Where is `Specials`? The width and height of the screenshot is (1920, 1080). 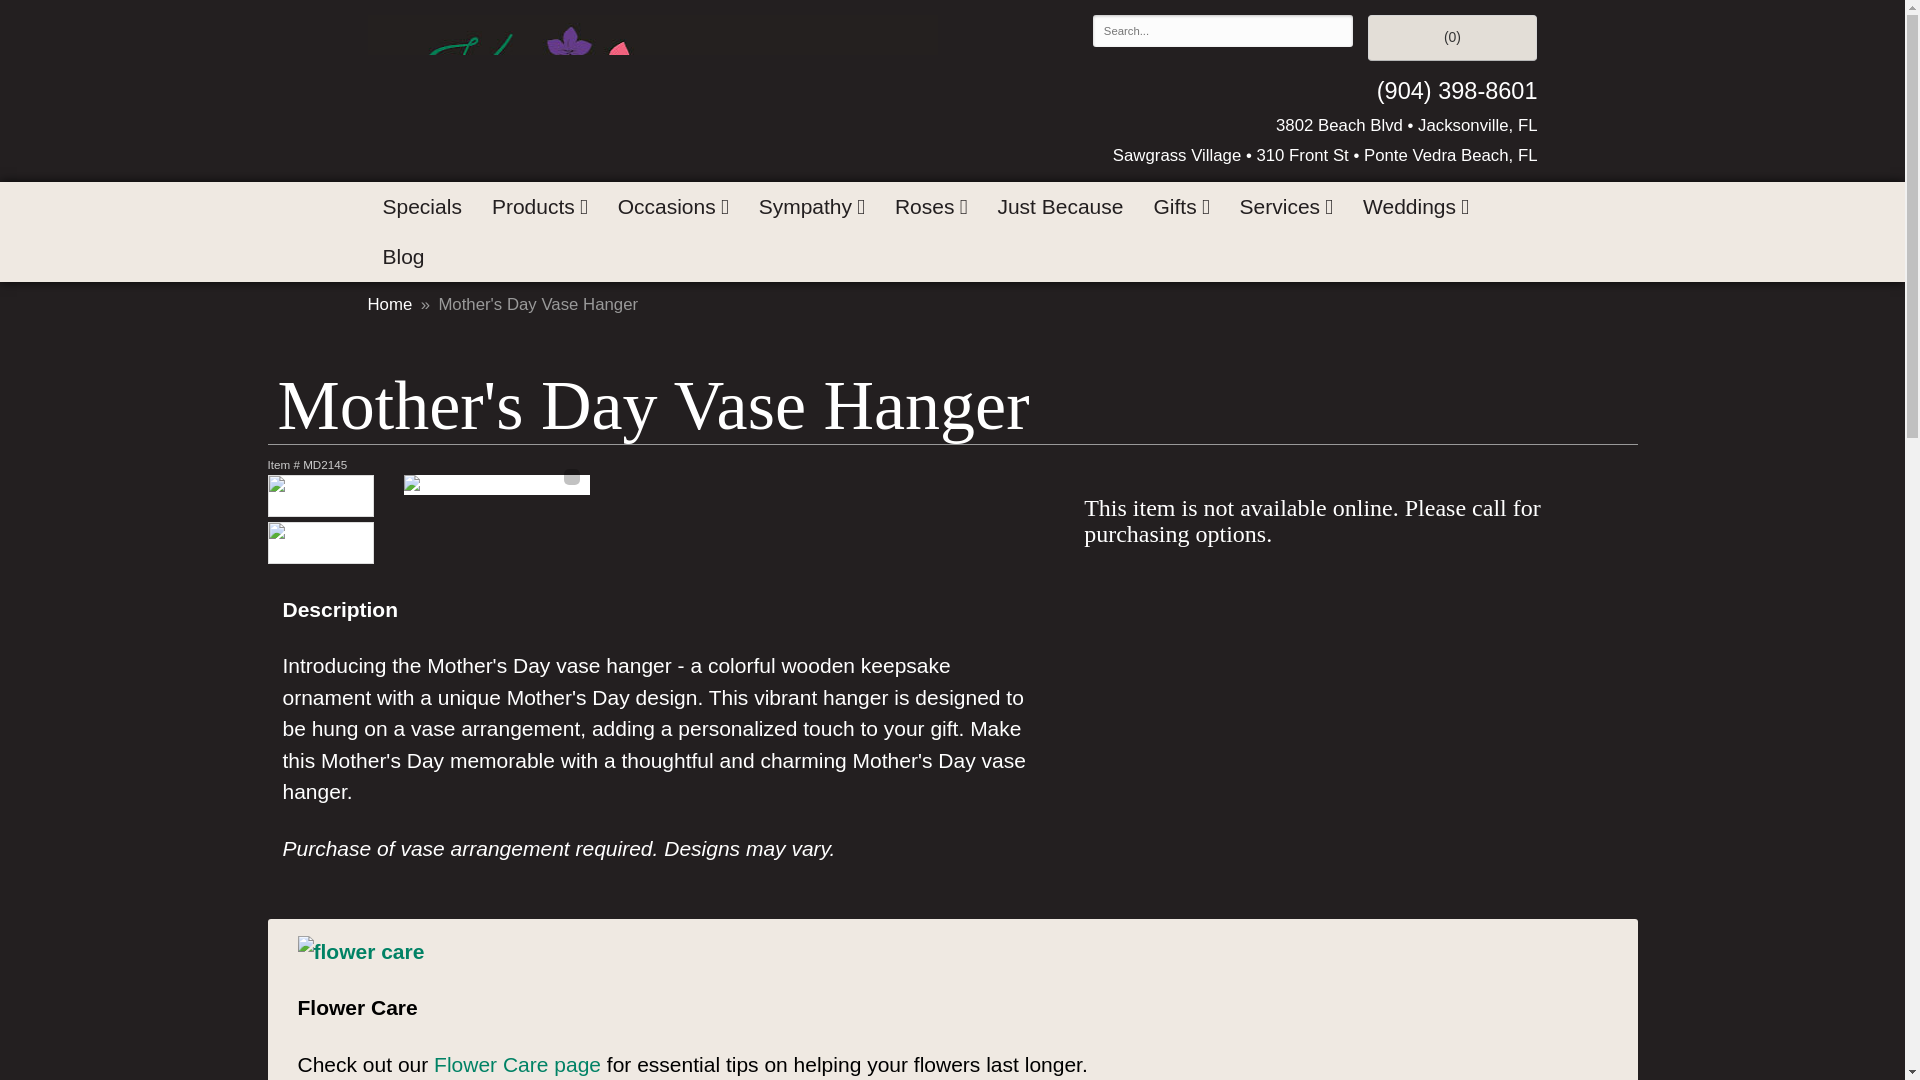
Specials is located at coordinates (422, 207).